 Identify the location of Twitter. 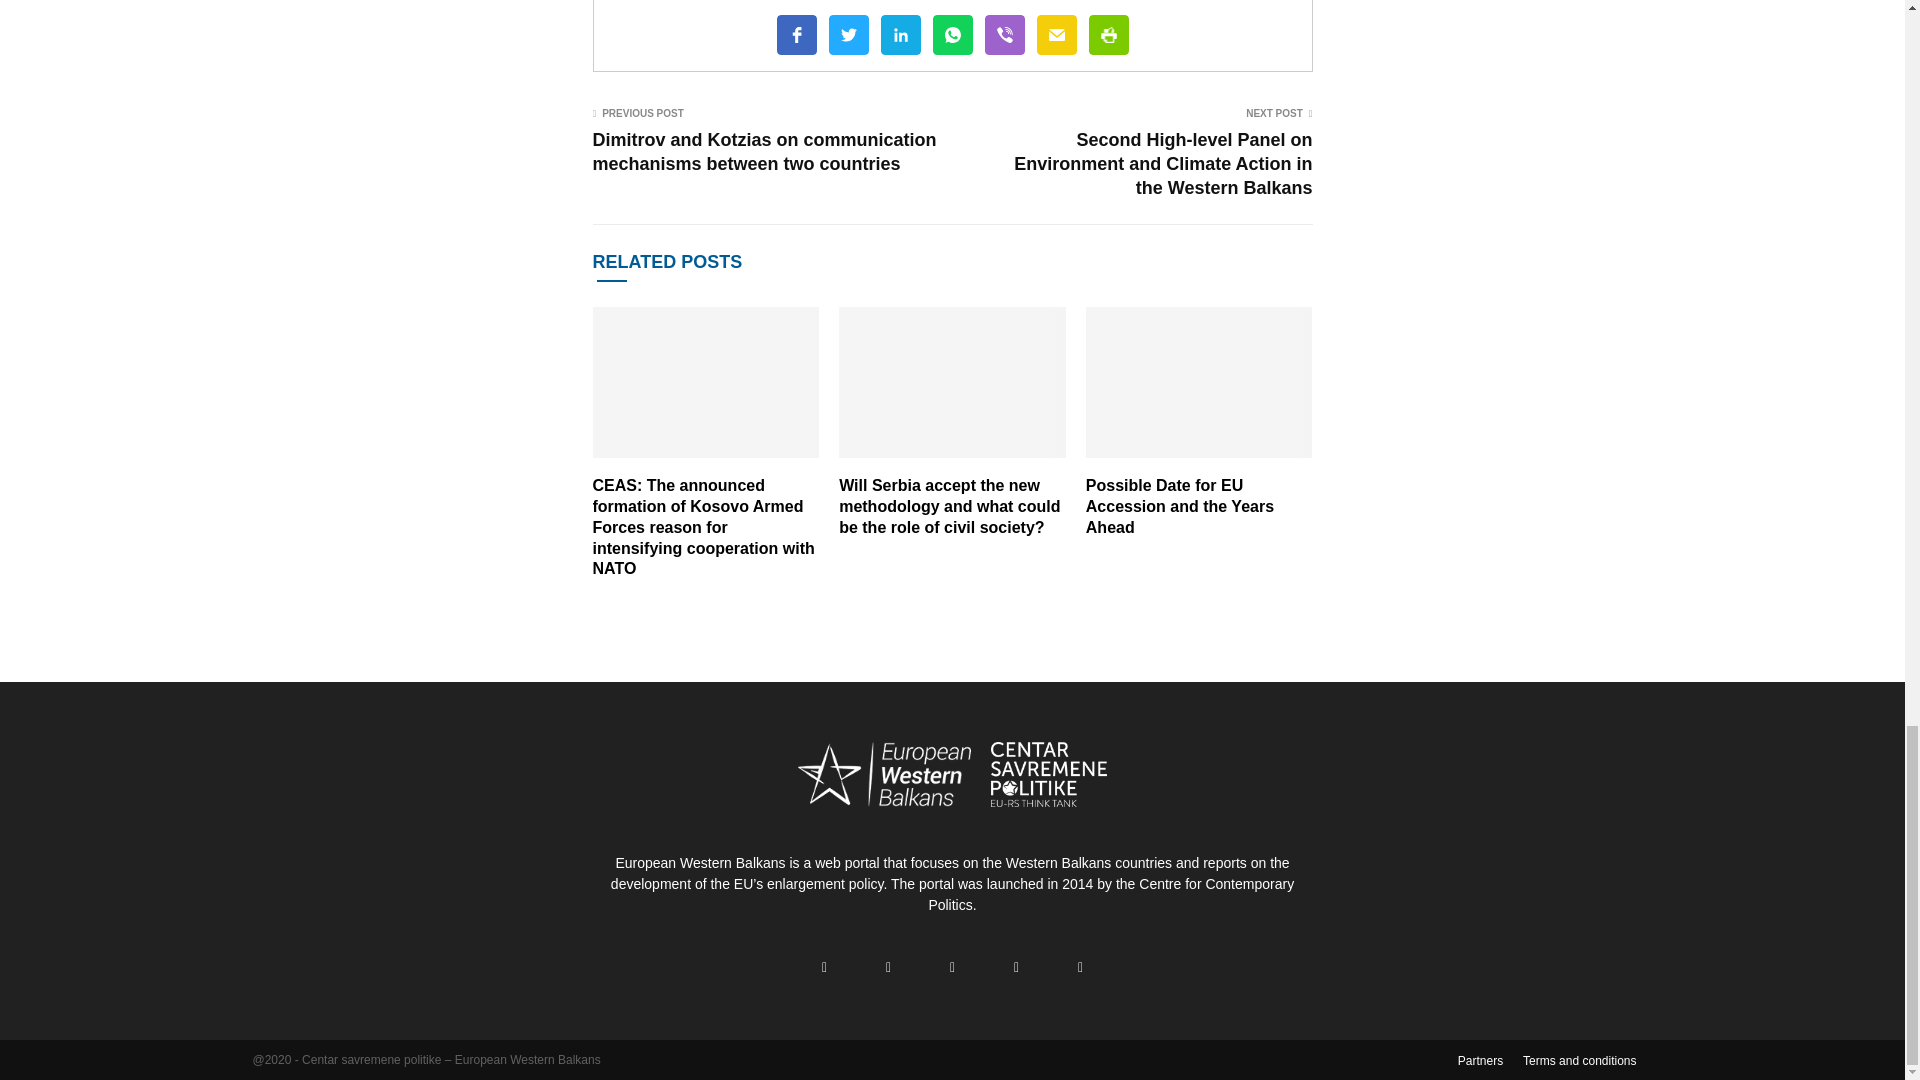
(847, 35).